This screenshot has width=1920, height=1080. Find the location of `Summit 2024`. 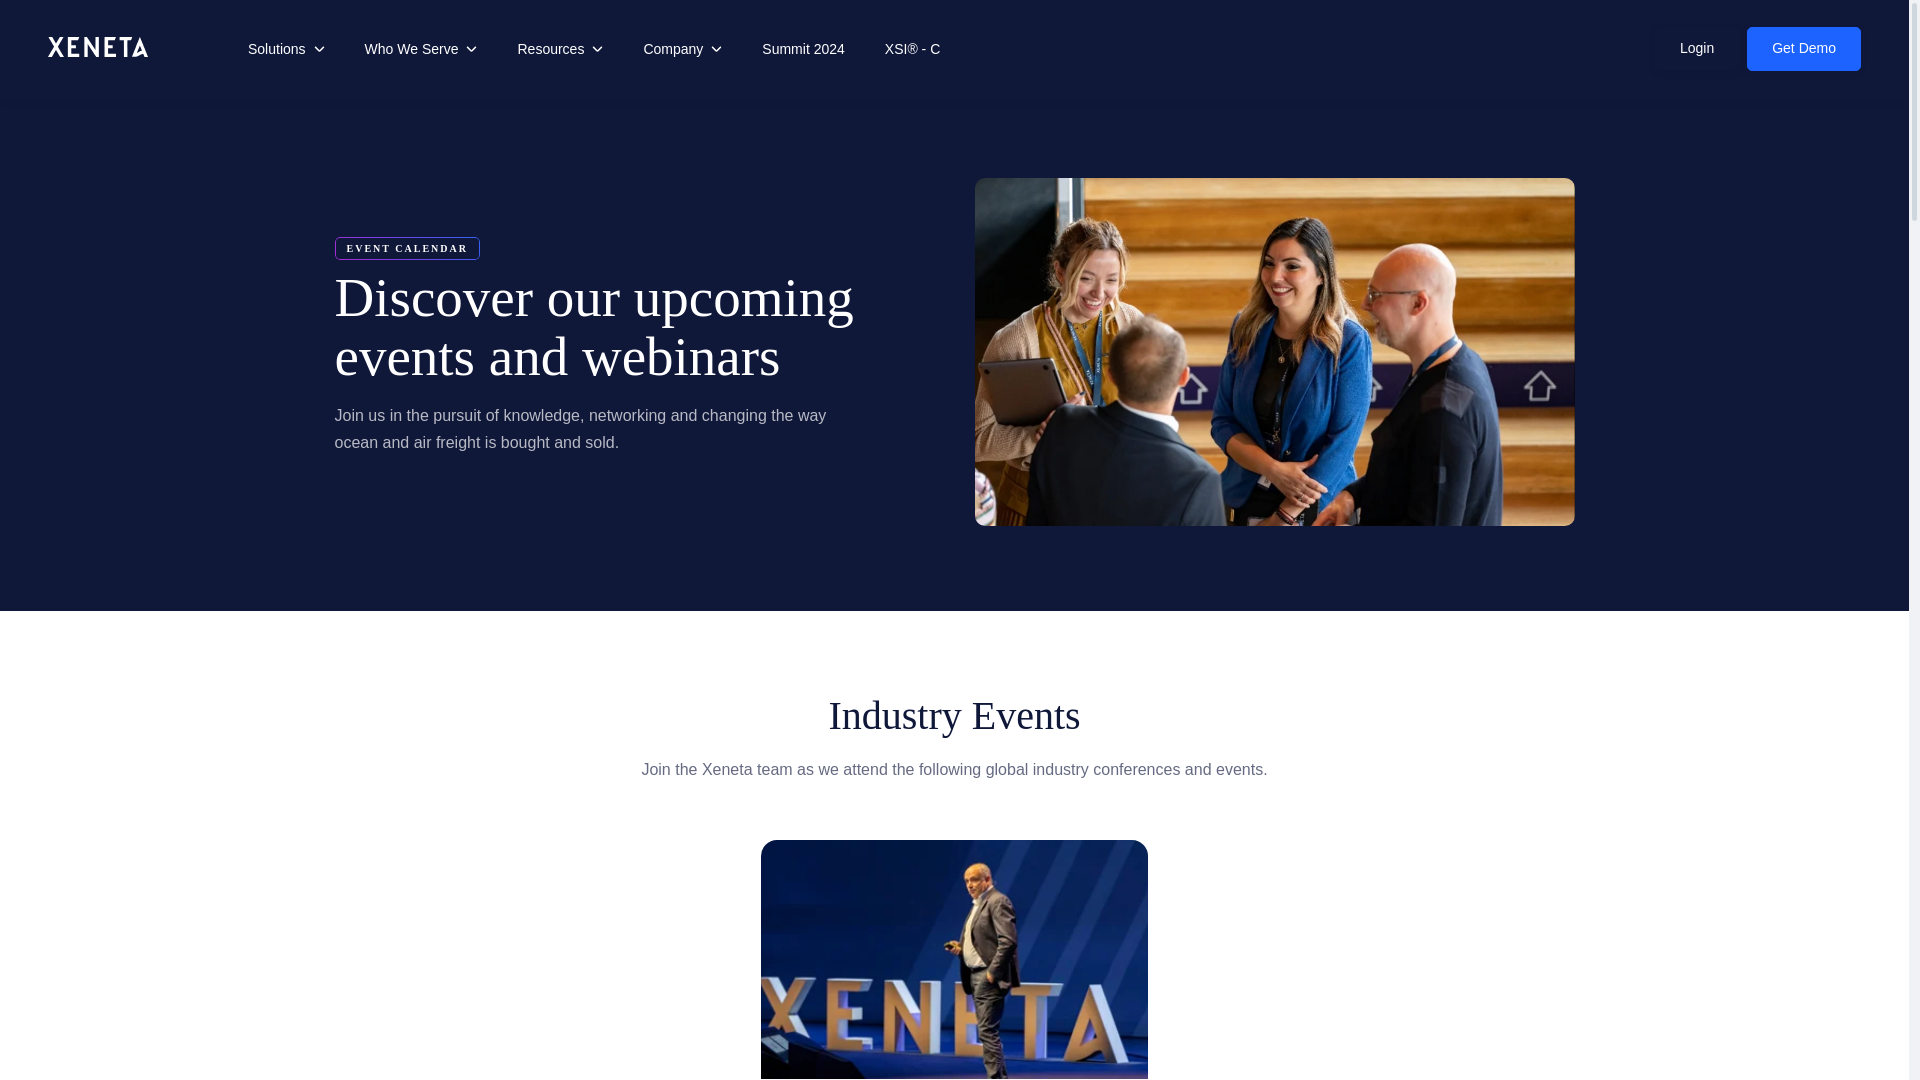

Summit 2024 is located at coordinates (336, 278).